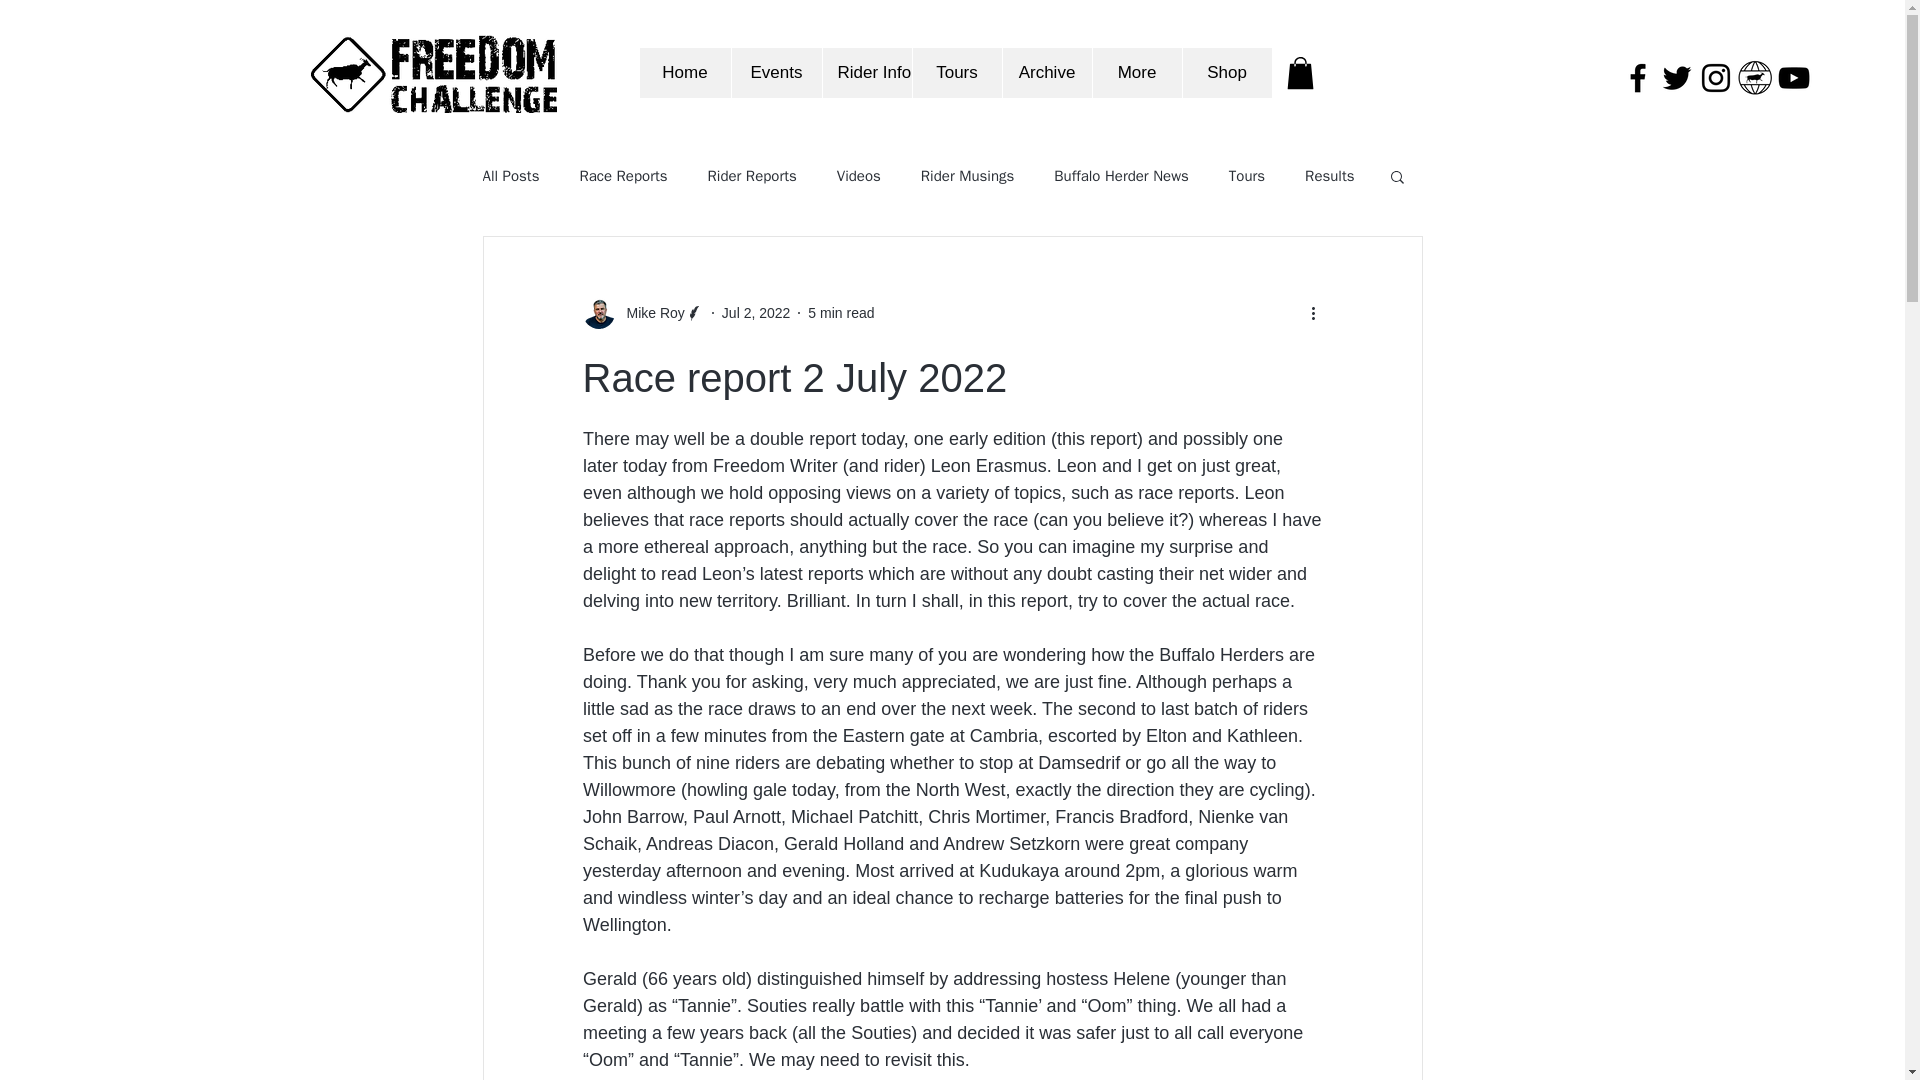 Image resolution: width=1920 pixels, height=1080 pixels. Describe the element at coordinates (1226, 72) in the screenshot. I see `Shop` at that location.